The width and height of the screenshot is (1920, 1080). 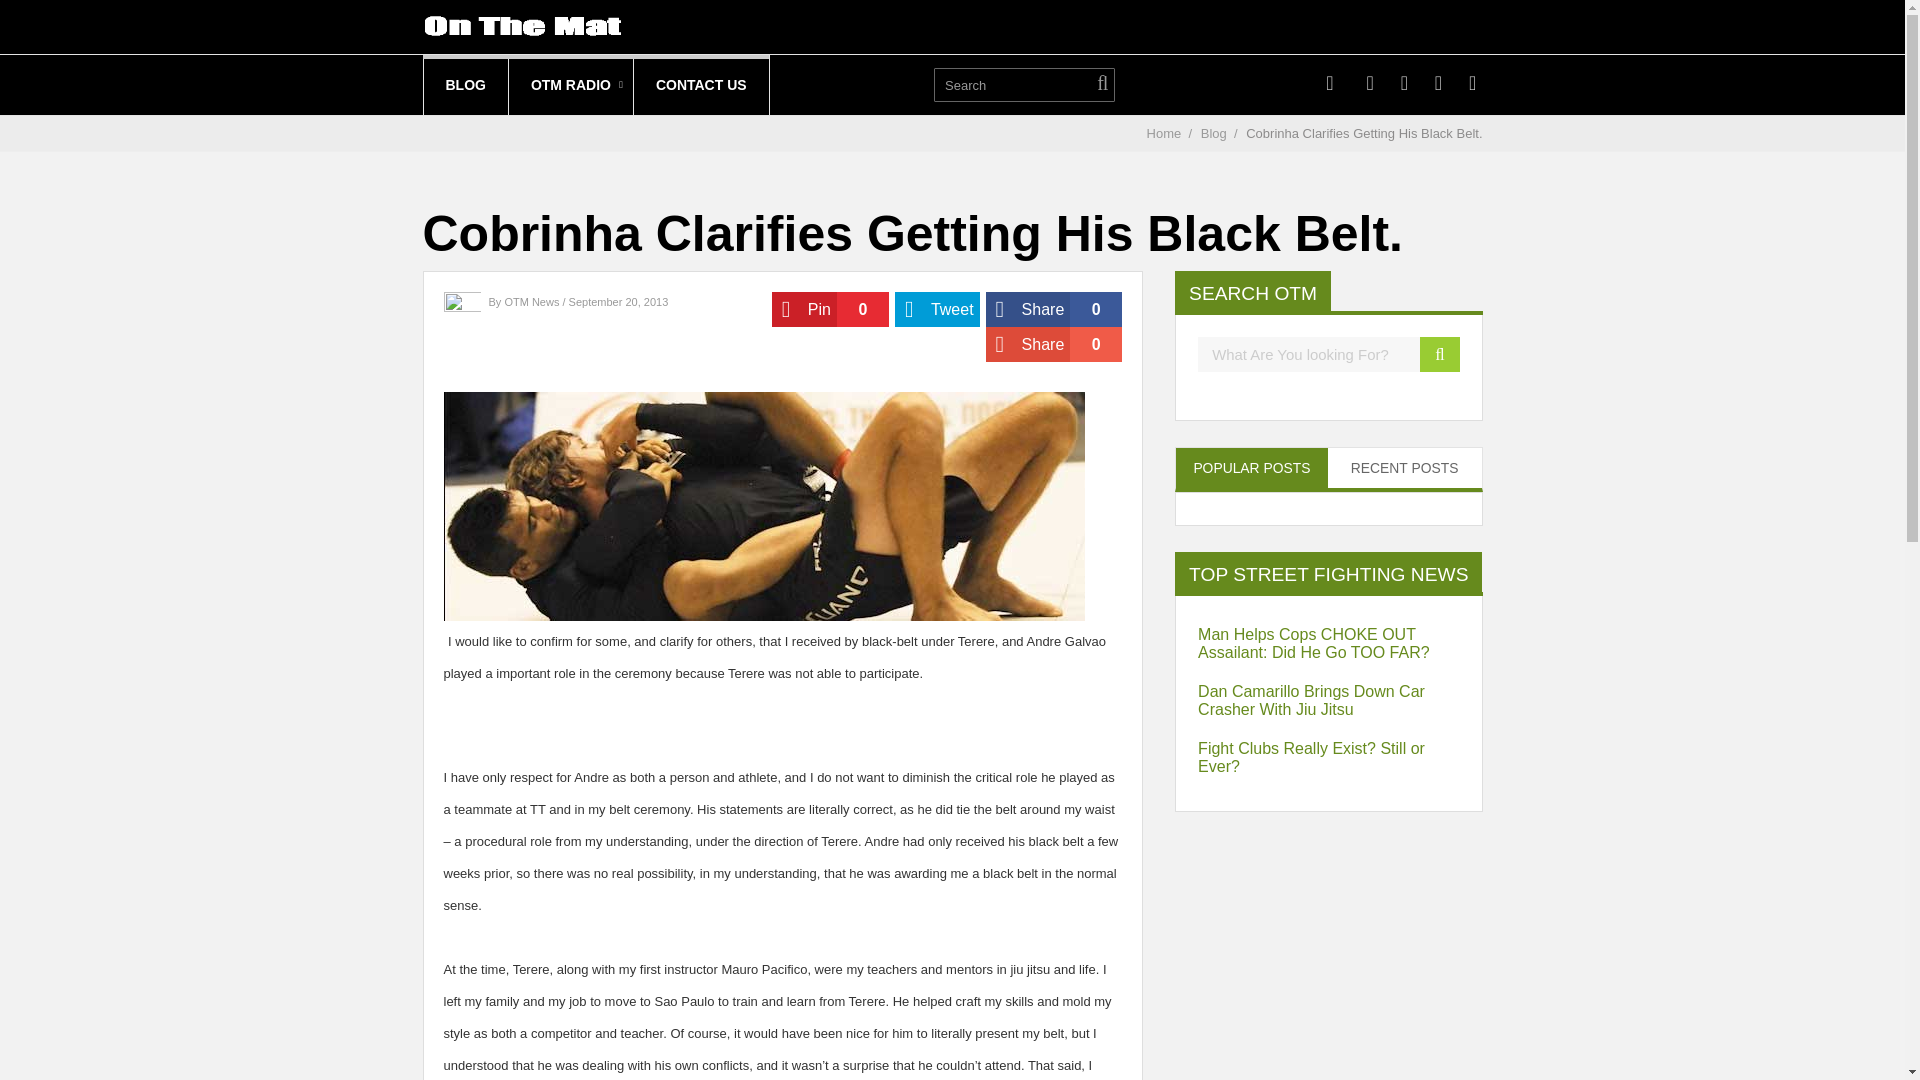 I want to click on BLOG, so click(x=830, y=309).